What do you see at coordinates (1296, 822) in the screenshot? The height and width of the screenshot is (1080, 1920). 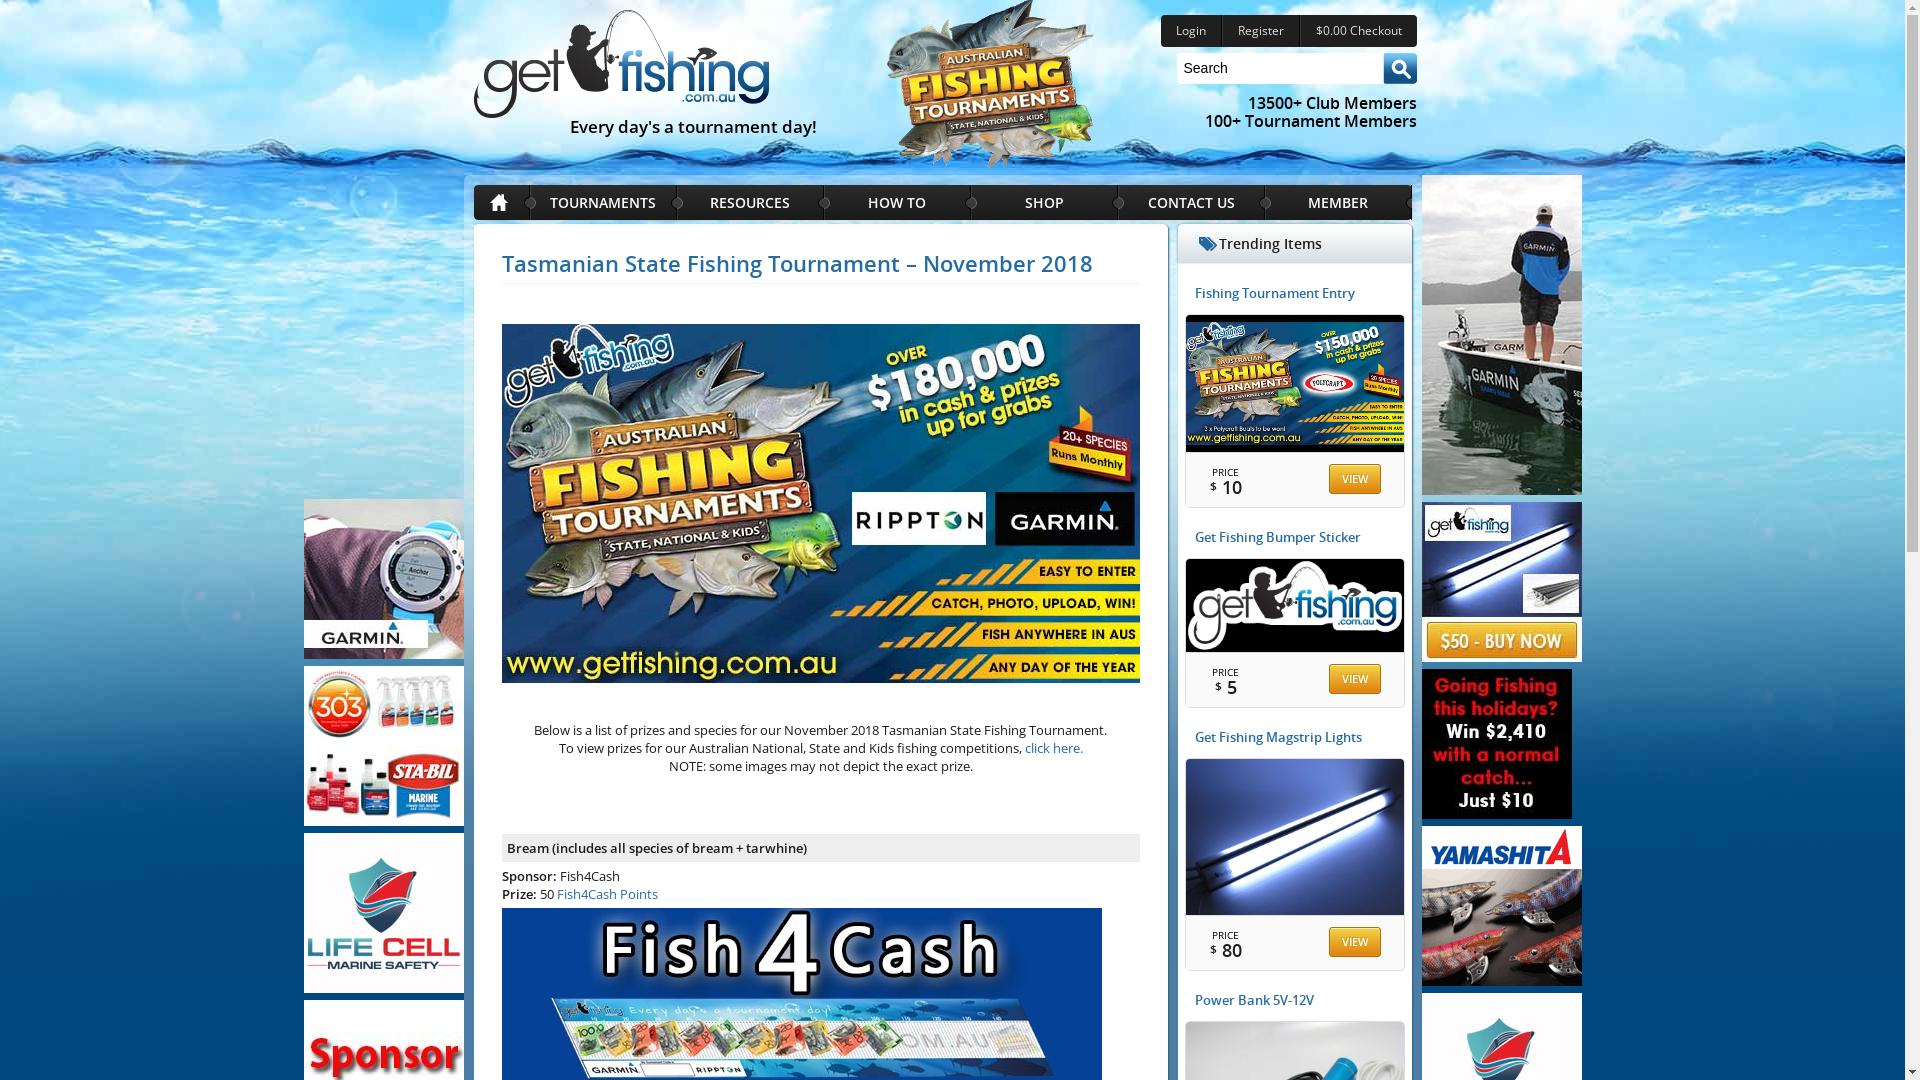 I see `Get Fishing Magstrip Lights` at bounding box center [1296, 822].